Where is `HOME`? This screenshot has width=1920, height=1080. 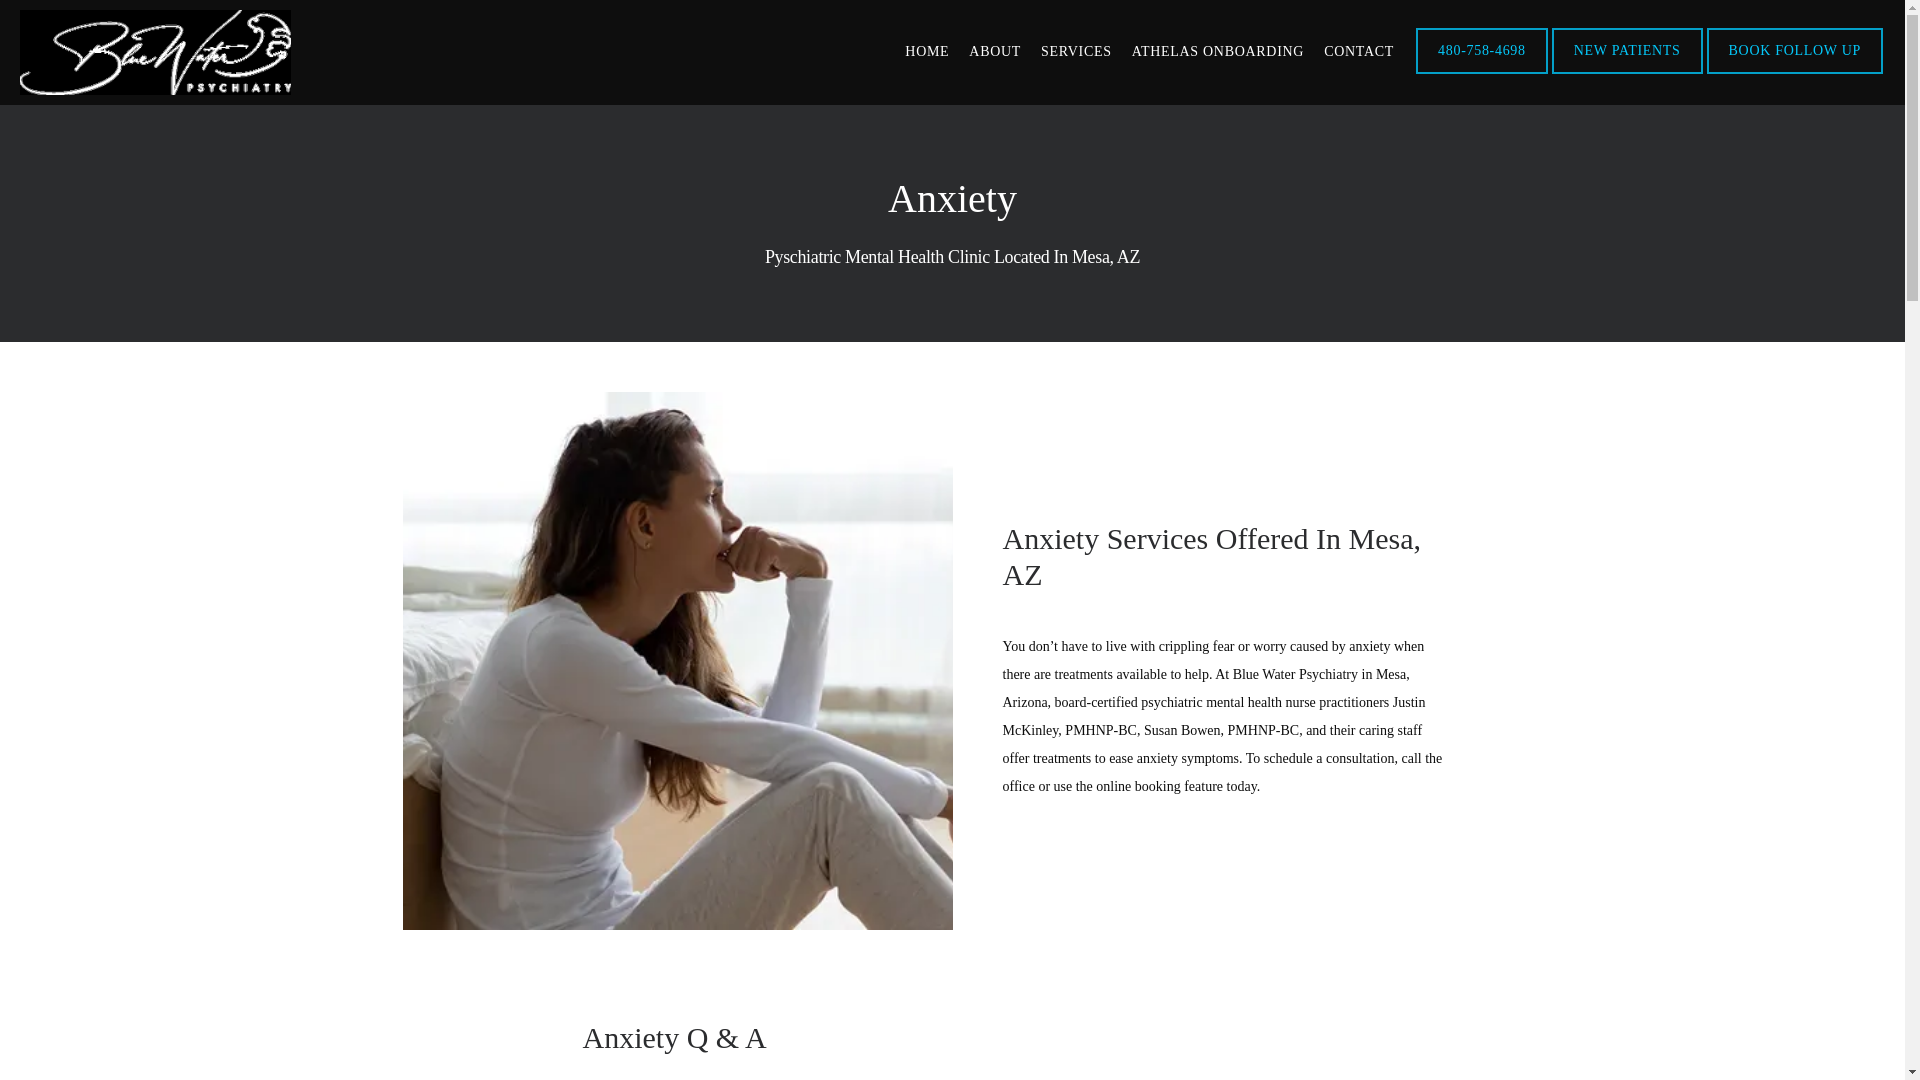 HOME is located at coordinates (926, 52).